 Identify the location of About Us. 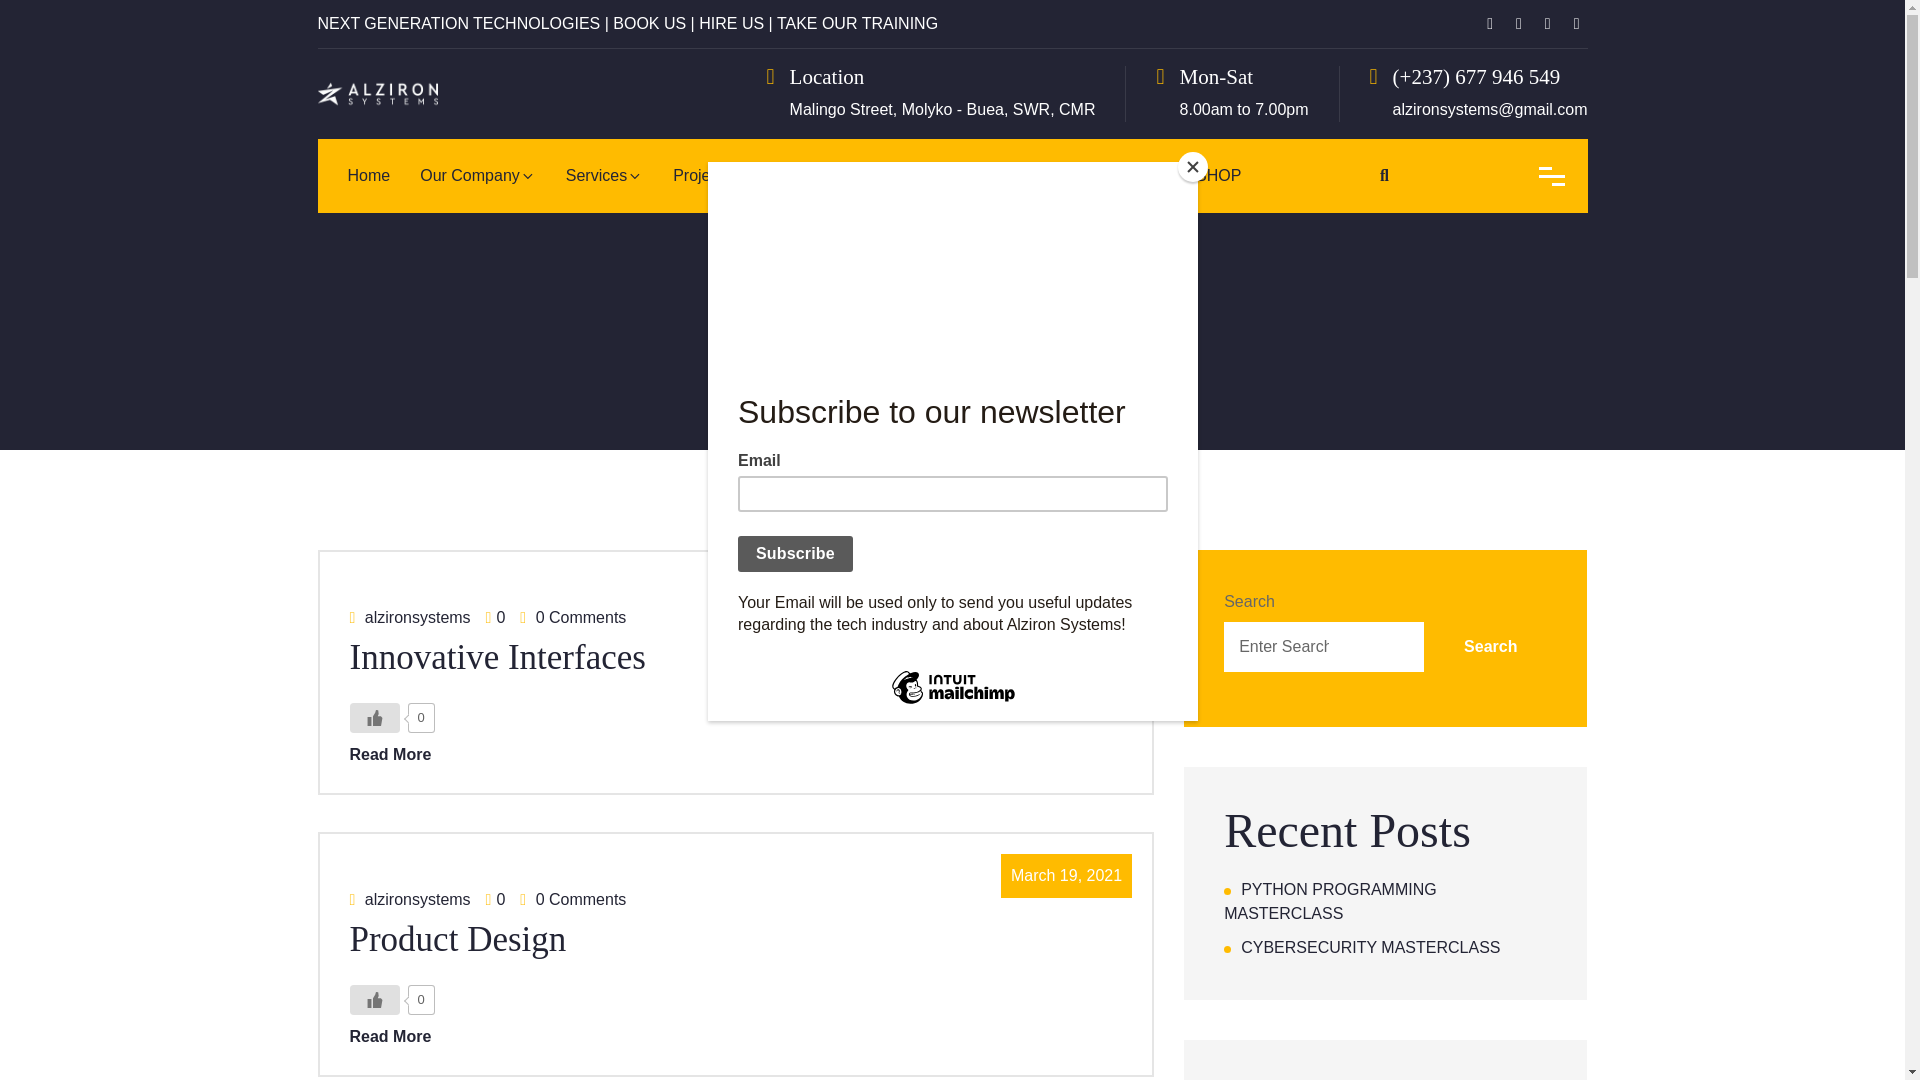
(515, 232).